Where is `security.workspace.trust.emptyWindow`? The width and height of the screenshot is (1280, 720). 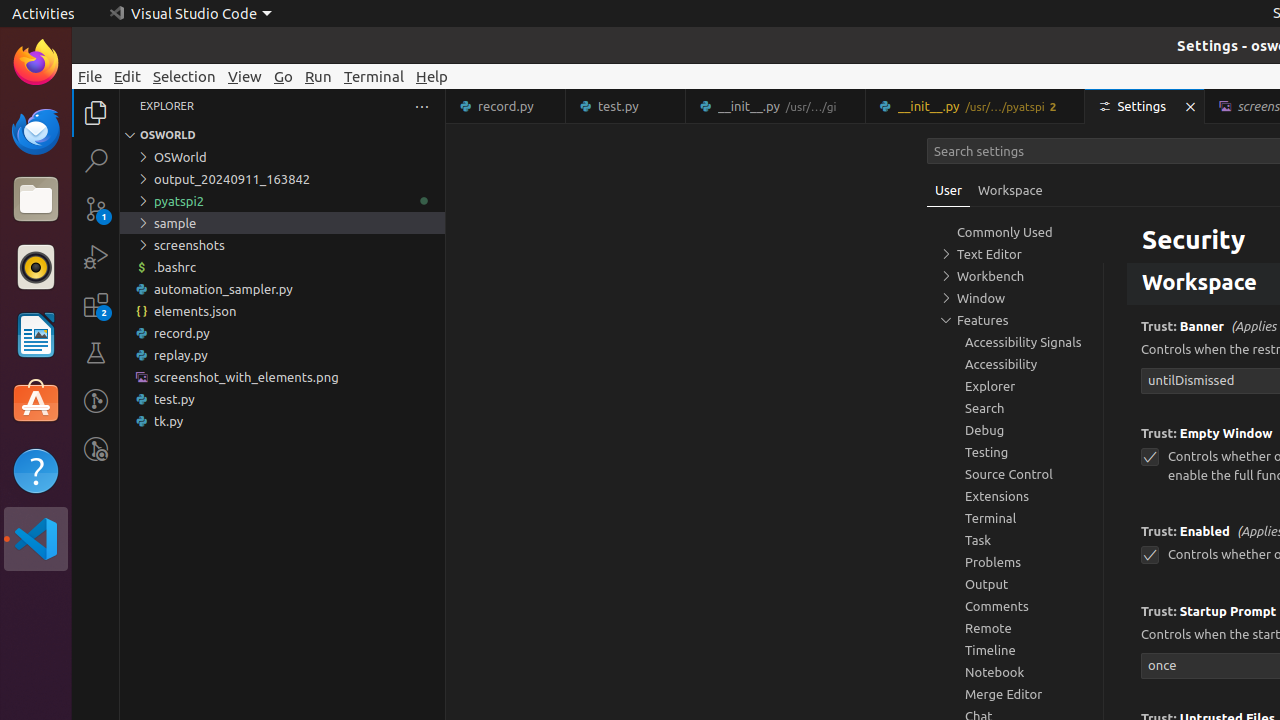
security.workspace.trust.emptyWindow is located at coordinates (1150, 458).